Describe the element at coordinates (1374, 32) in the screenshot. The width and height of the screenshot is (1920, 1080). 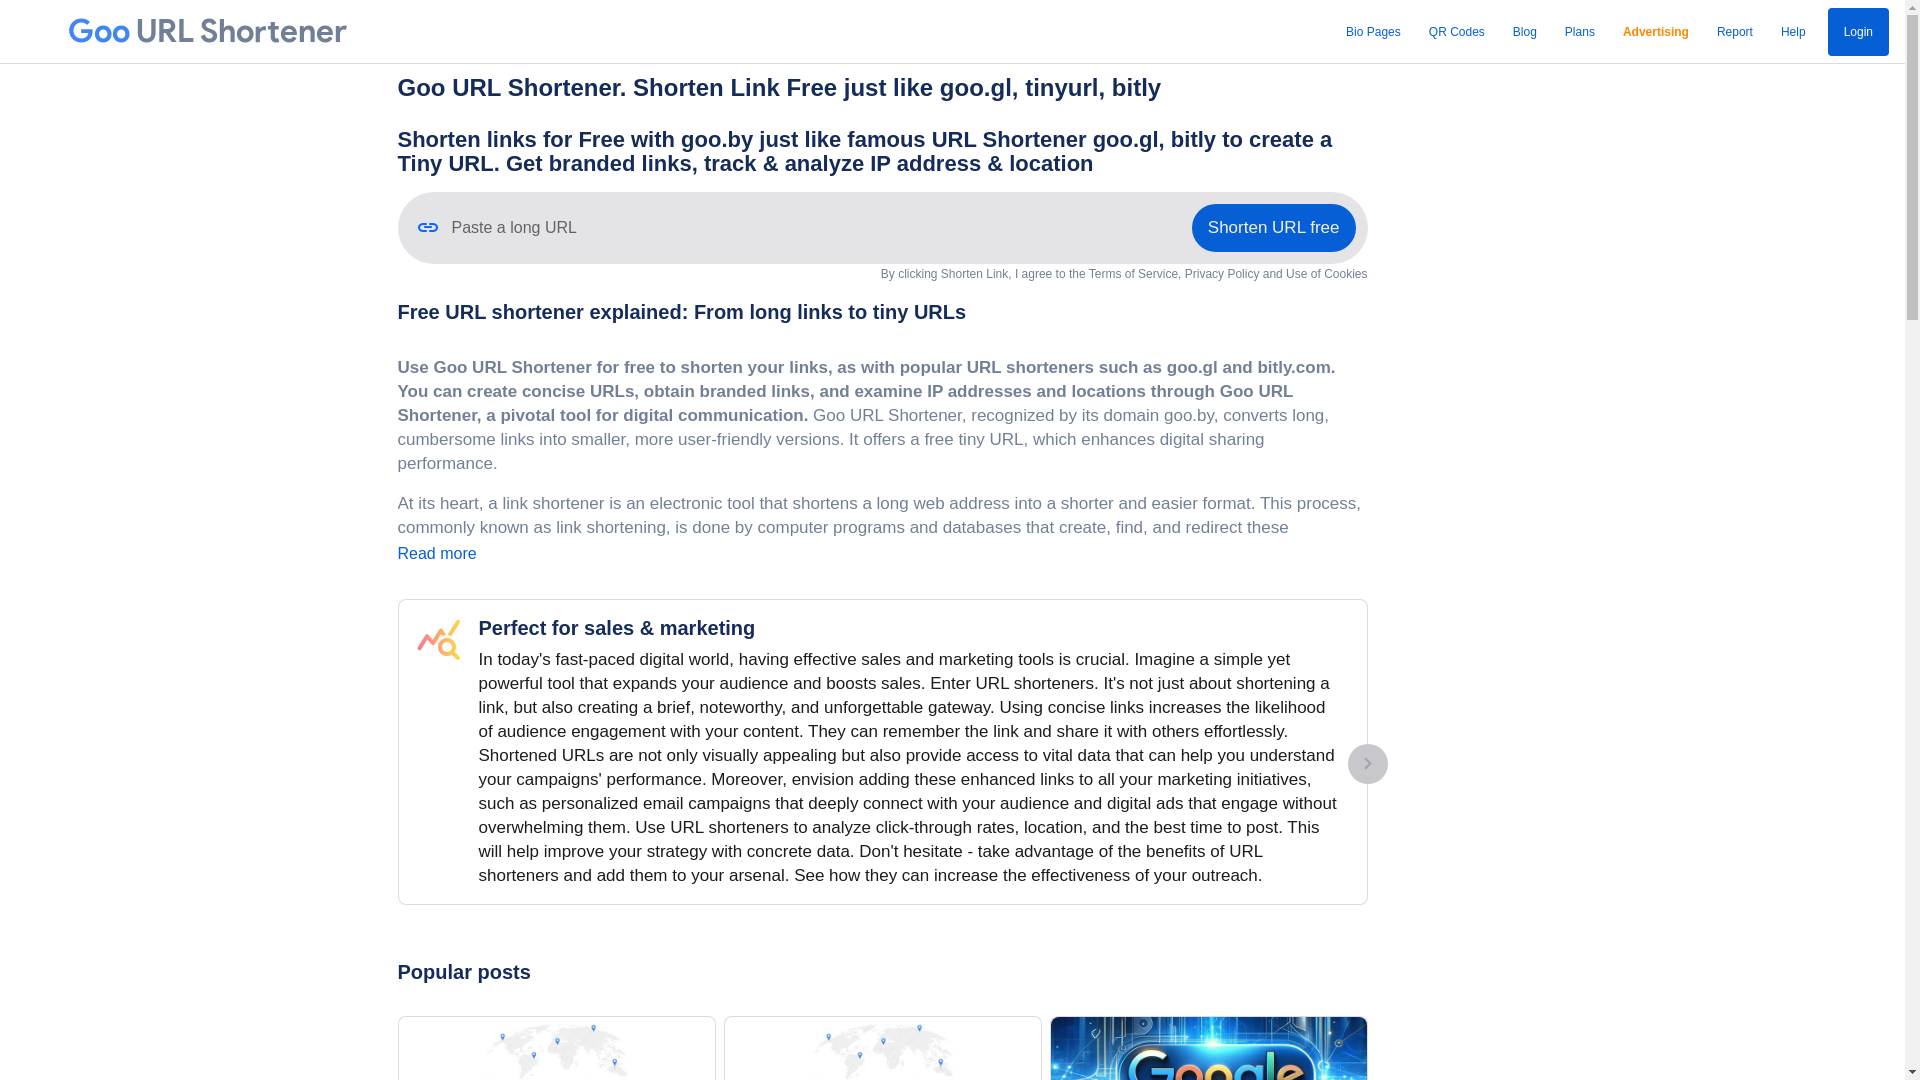
I see `Bio Pages` at that location.